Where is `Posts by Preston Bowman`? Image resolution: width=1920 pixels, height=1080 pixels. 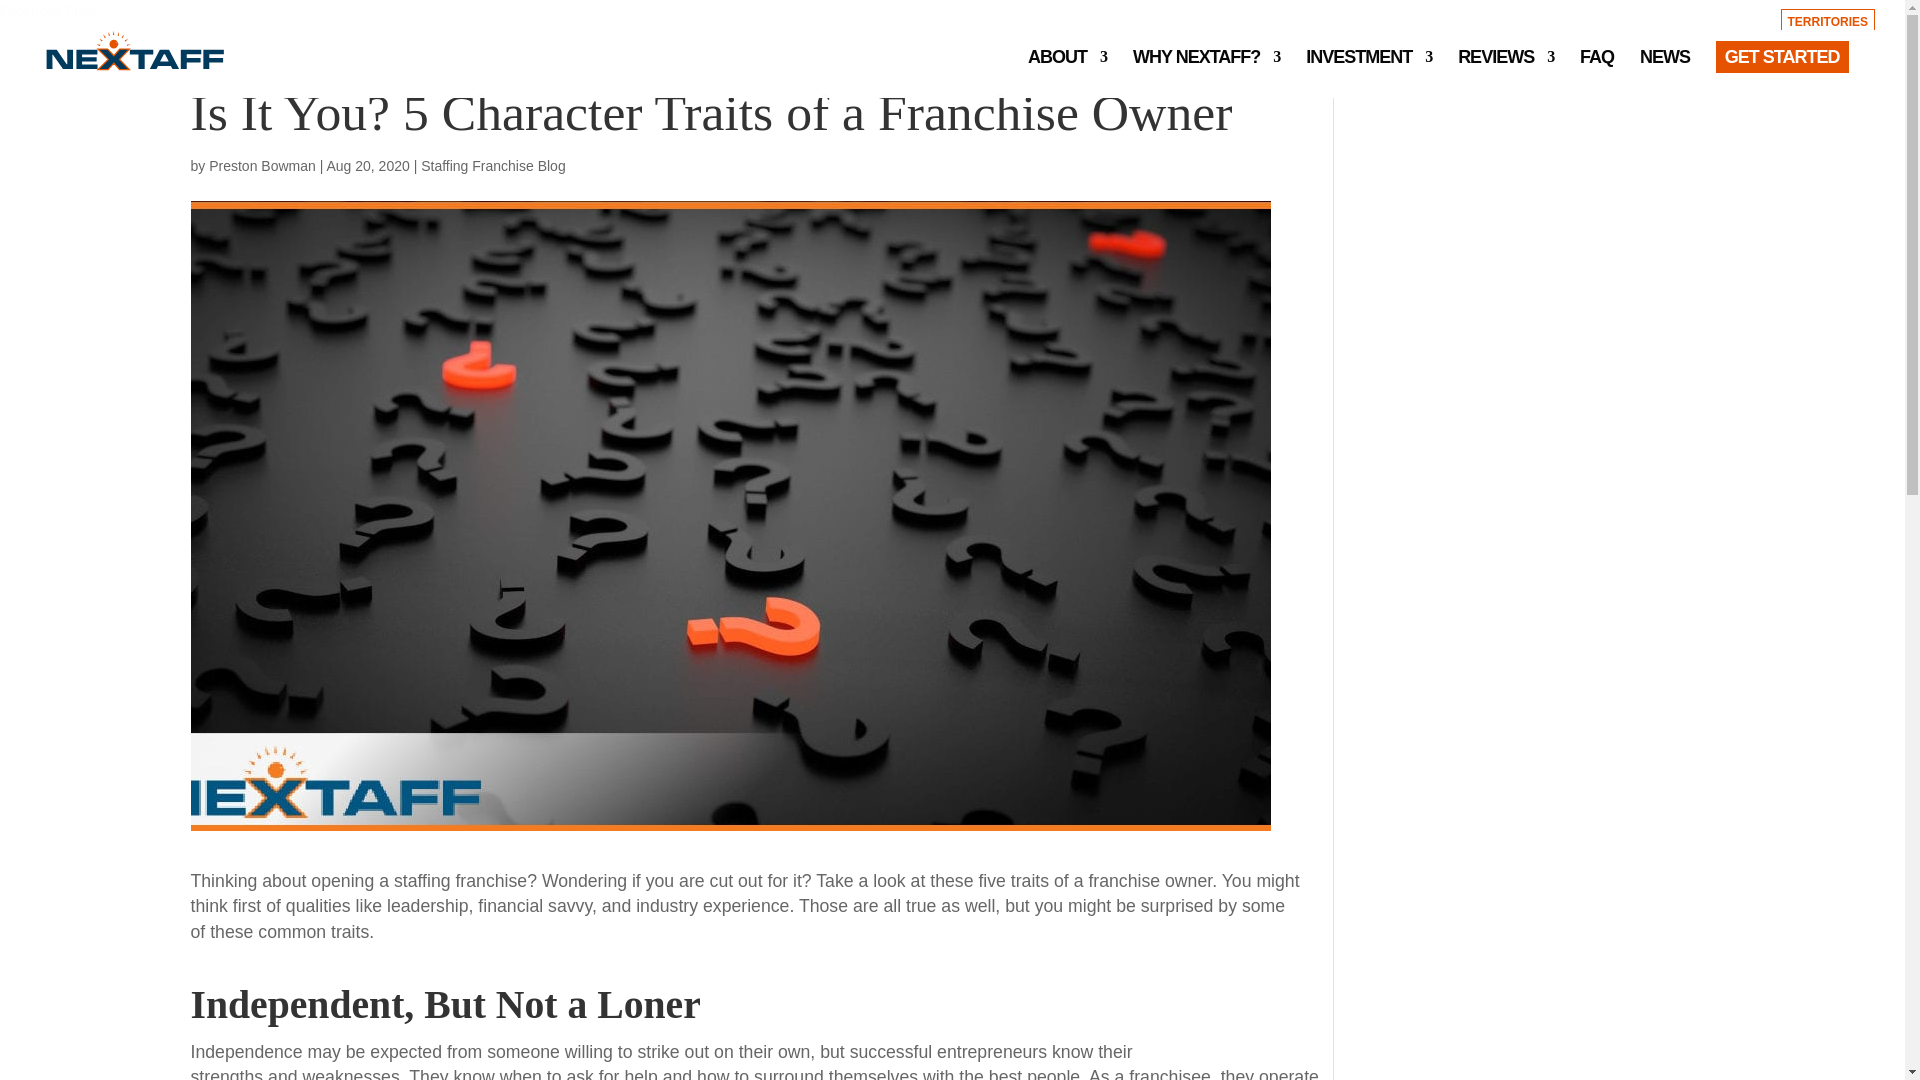 Posts by Preston Bowman is located at coordinates (262, 165).